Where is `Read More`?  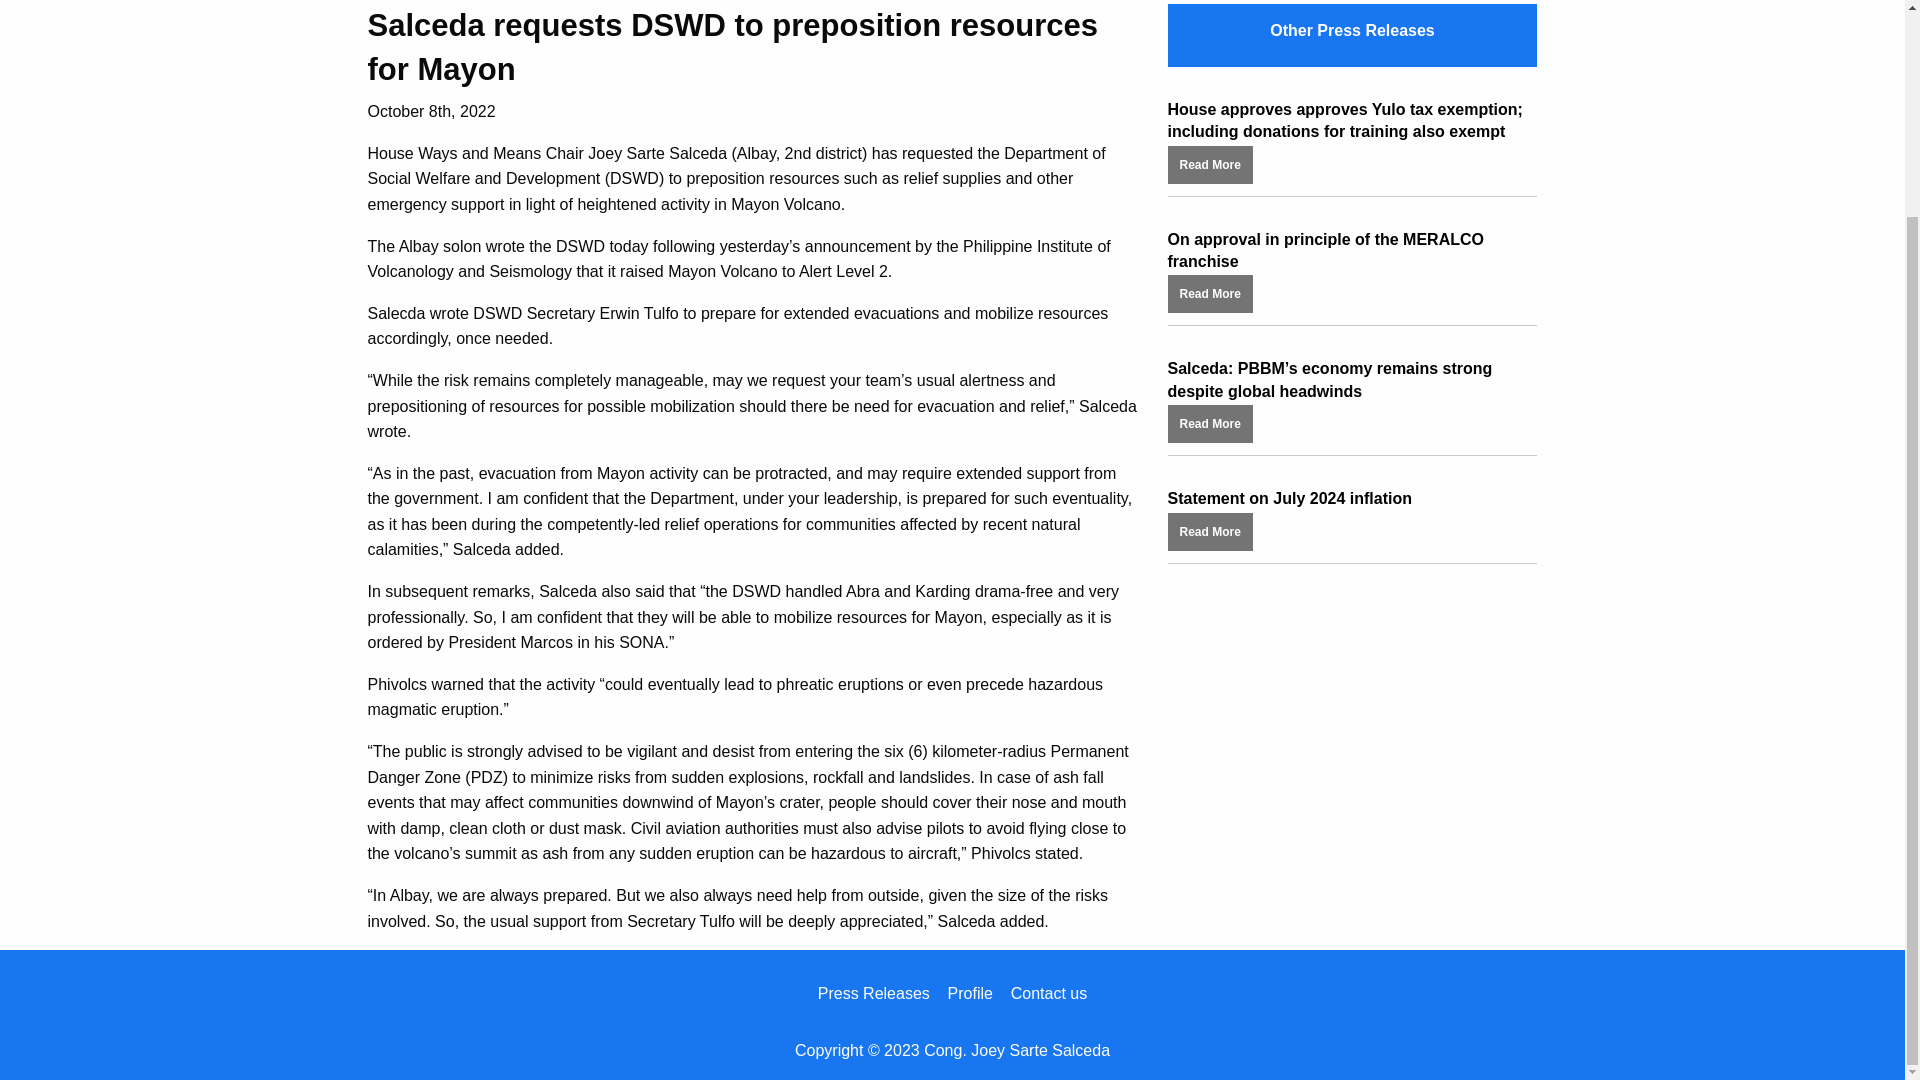 Read More is located at coordinates (1210, 422).